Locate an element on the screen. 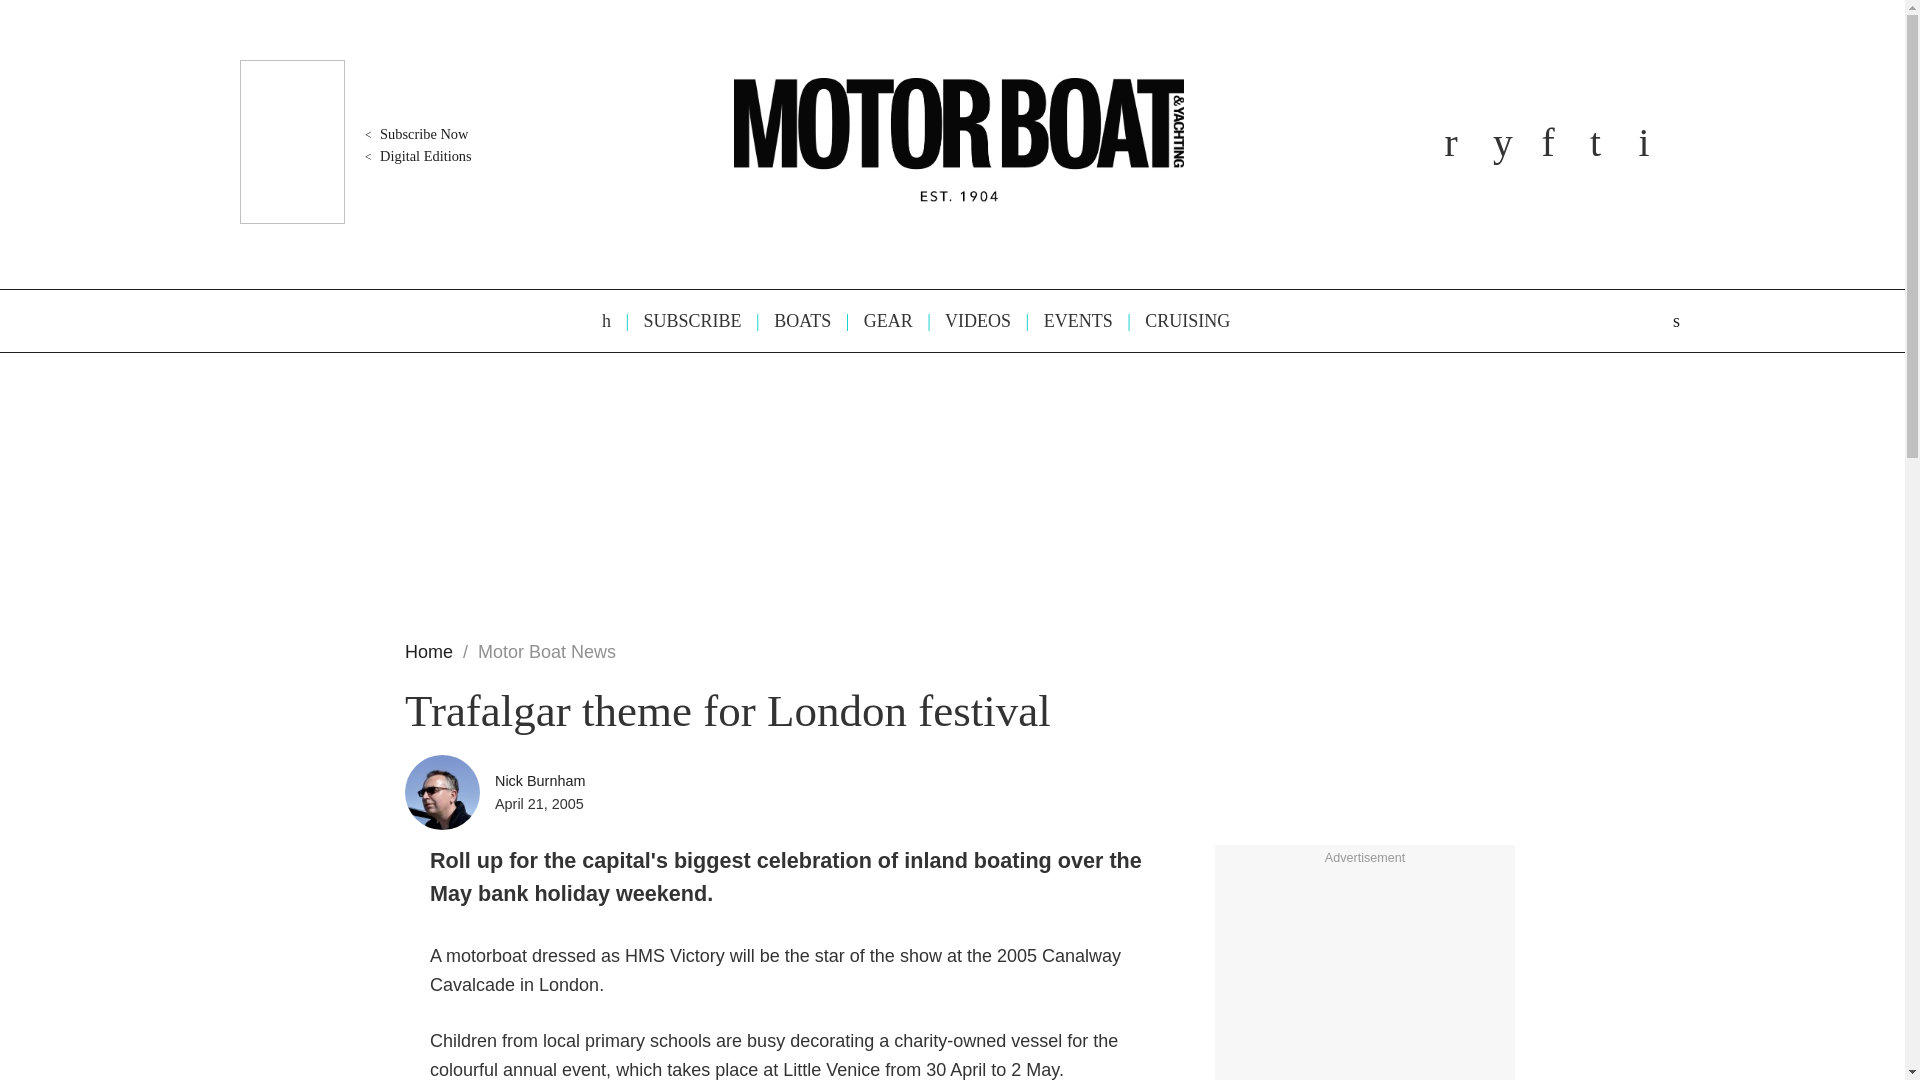  SUBSCRIBE is located at coordinates (683, 321).